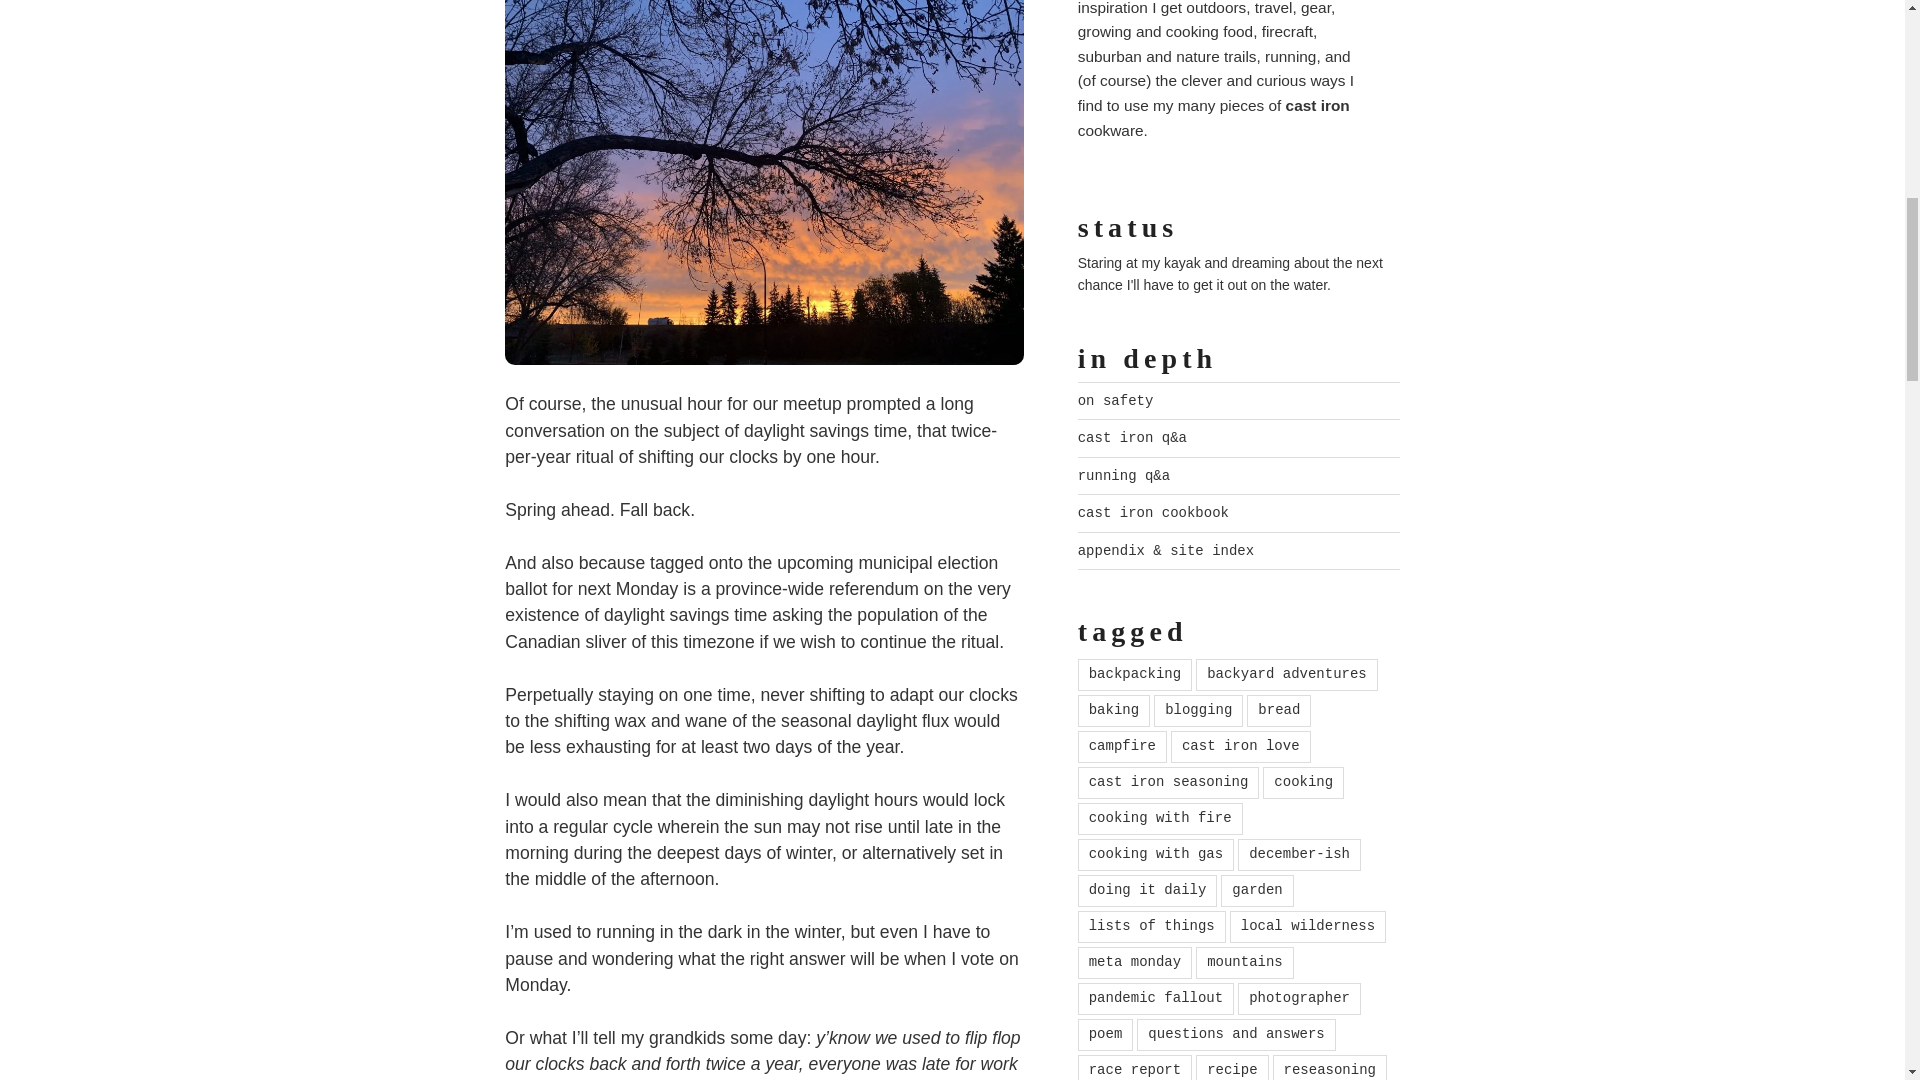 This screenshot has height=1080, width=1920. I want to click on poem, so click(1106, 1034).